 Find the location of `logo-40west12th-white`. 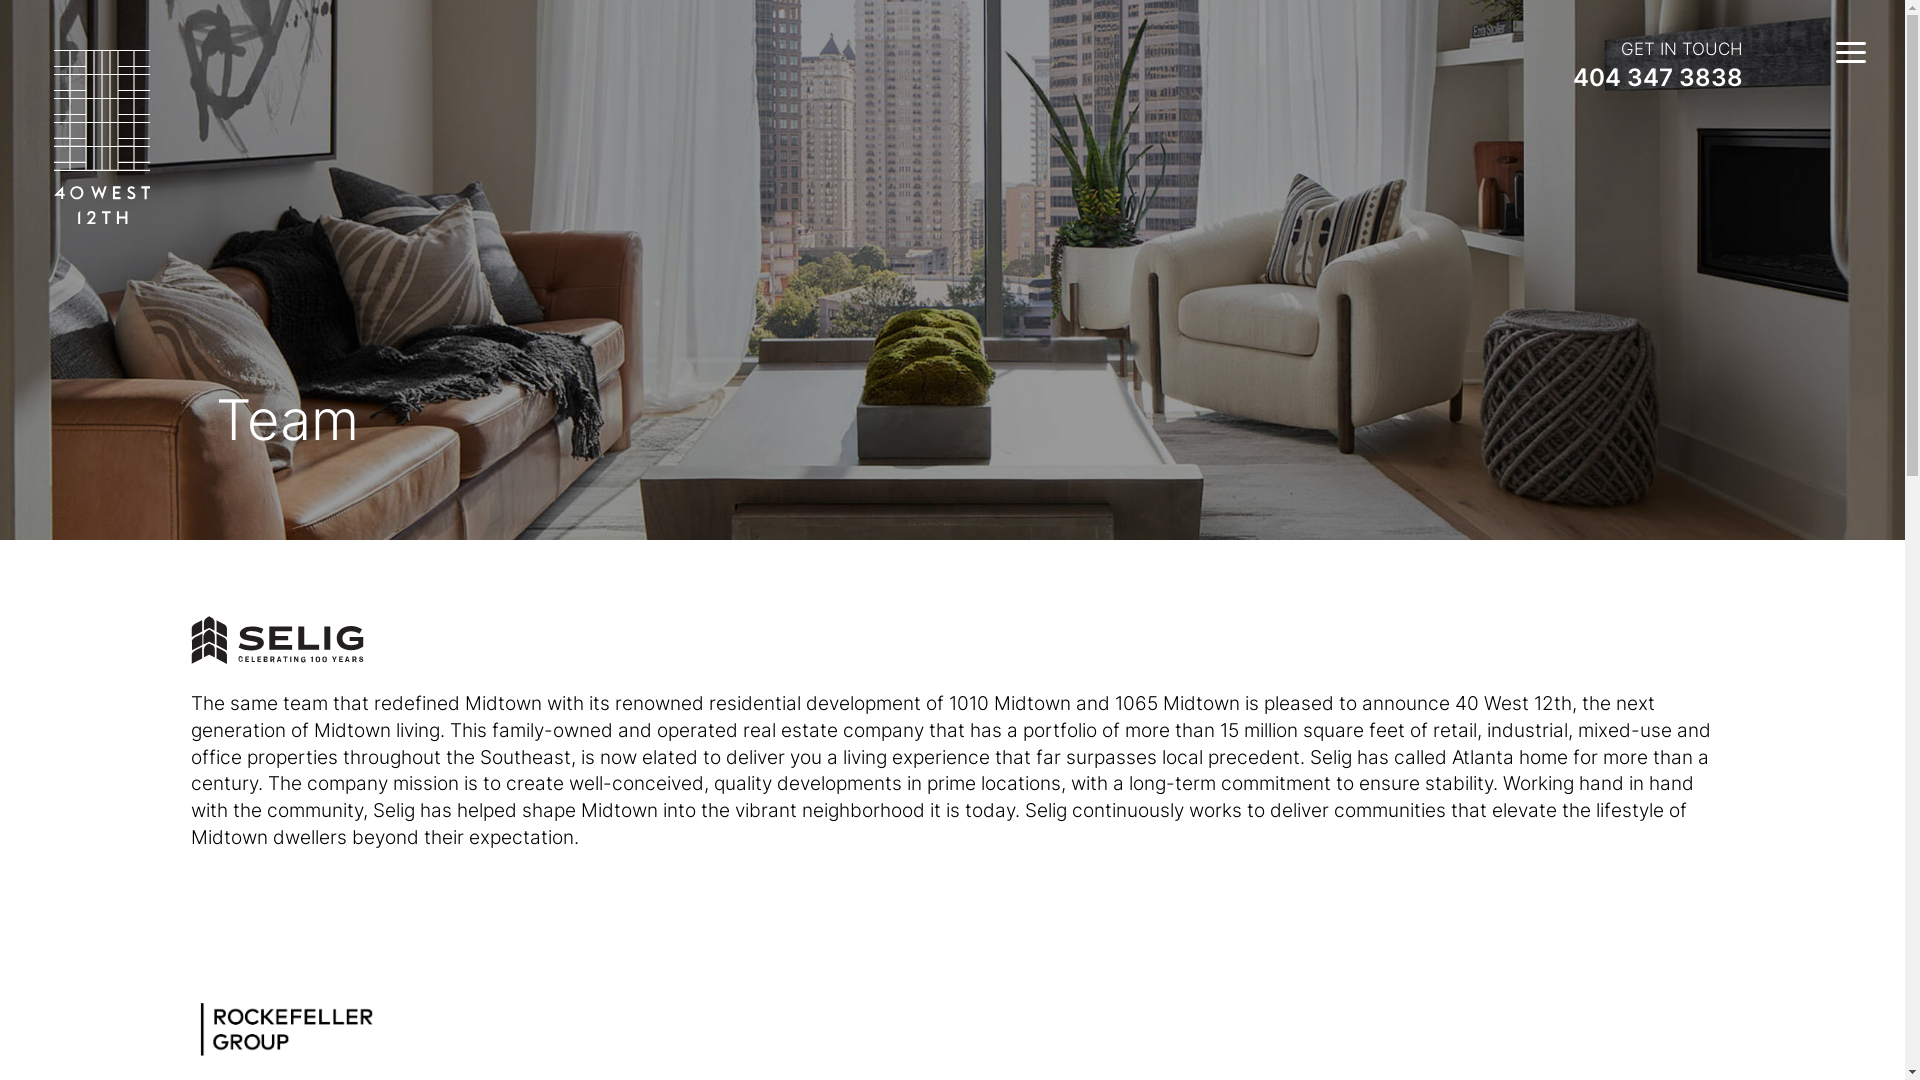

logo-40west12th-white is located at coordinates (102, 137).